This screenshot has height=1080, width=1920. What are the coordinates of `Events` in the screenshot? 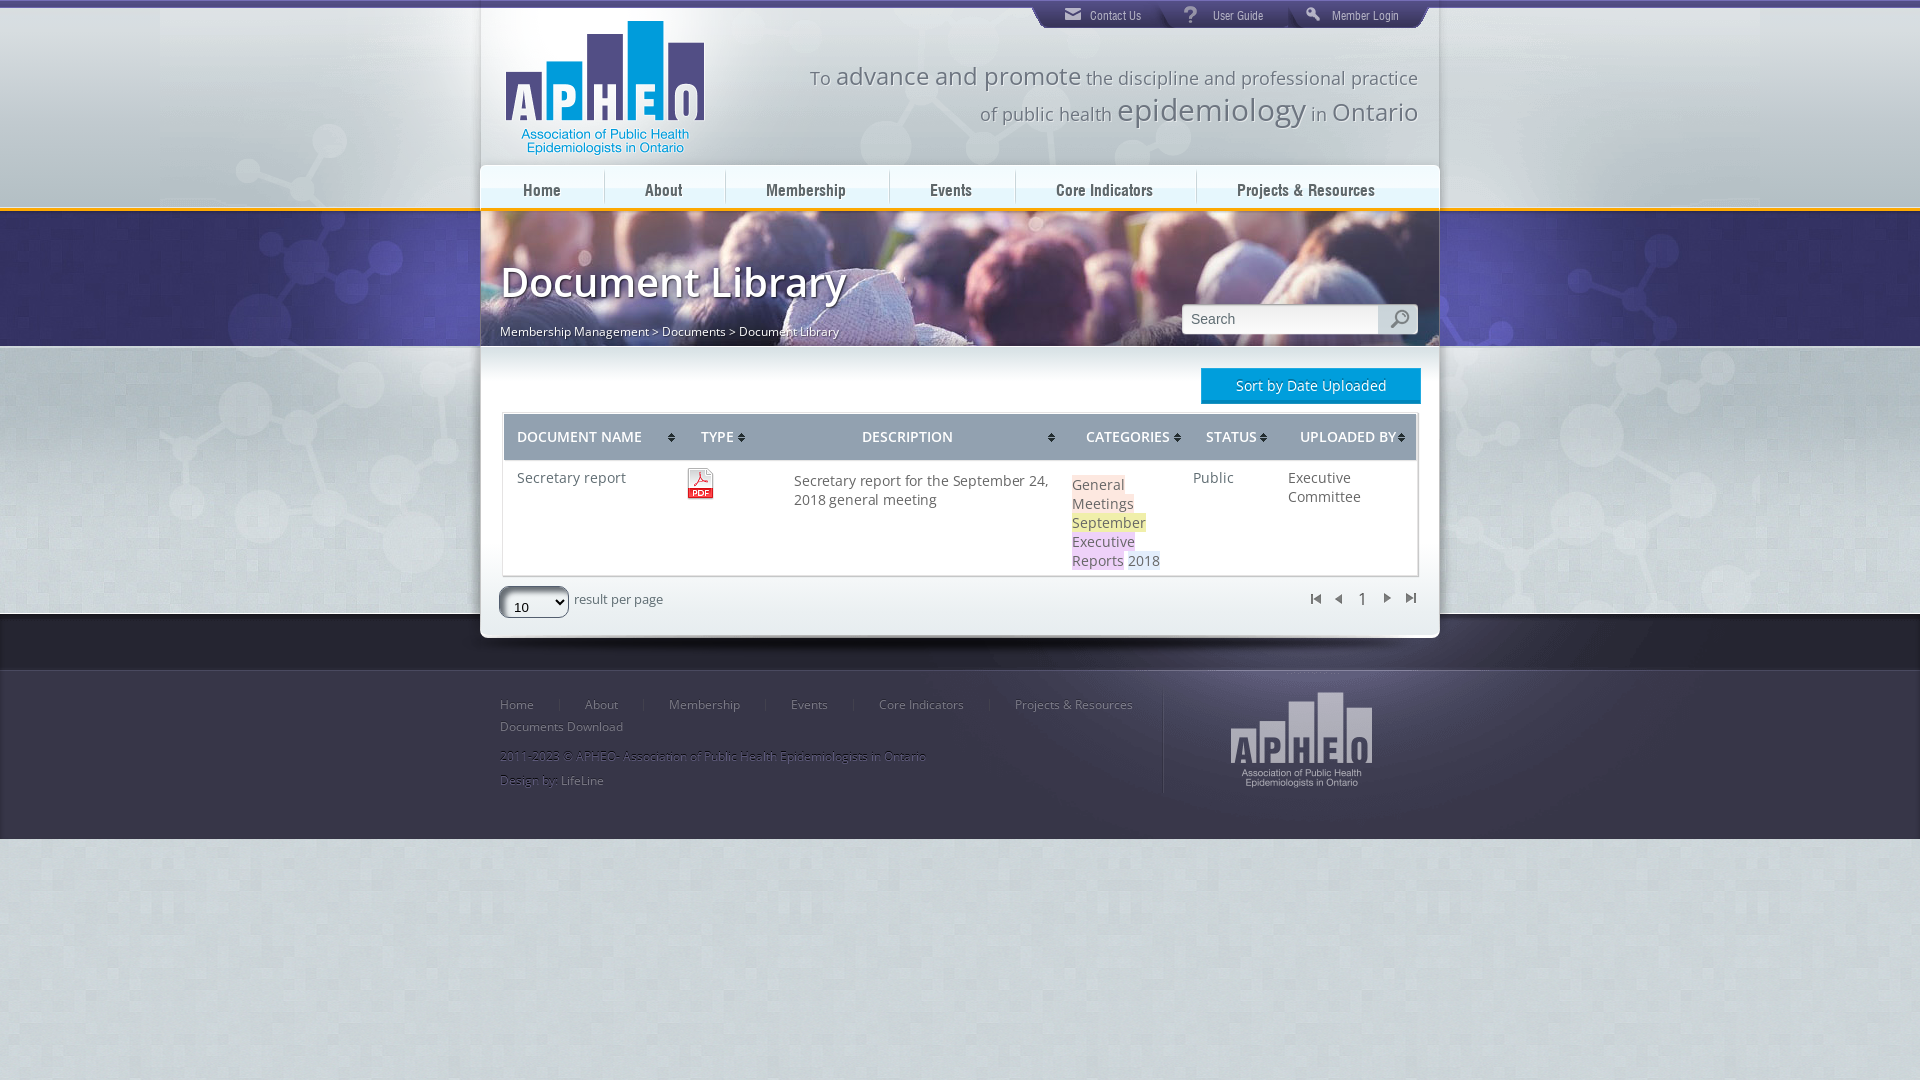 It's located at (810, 705).